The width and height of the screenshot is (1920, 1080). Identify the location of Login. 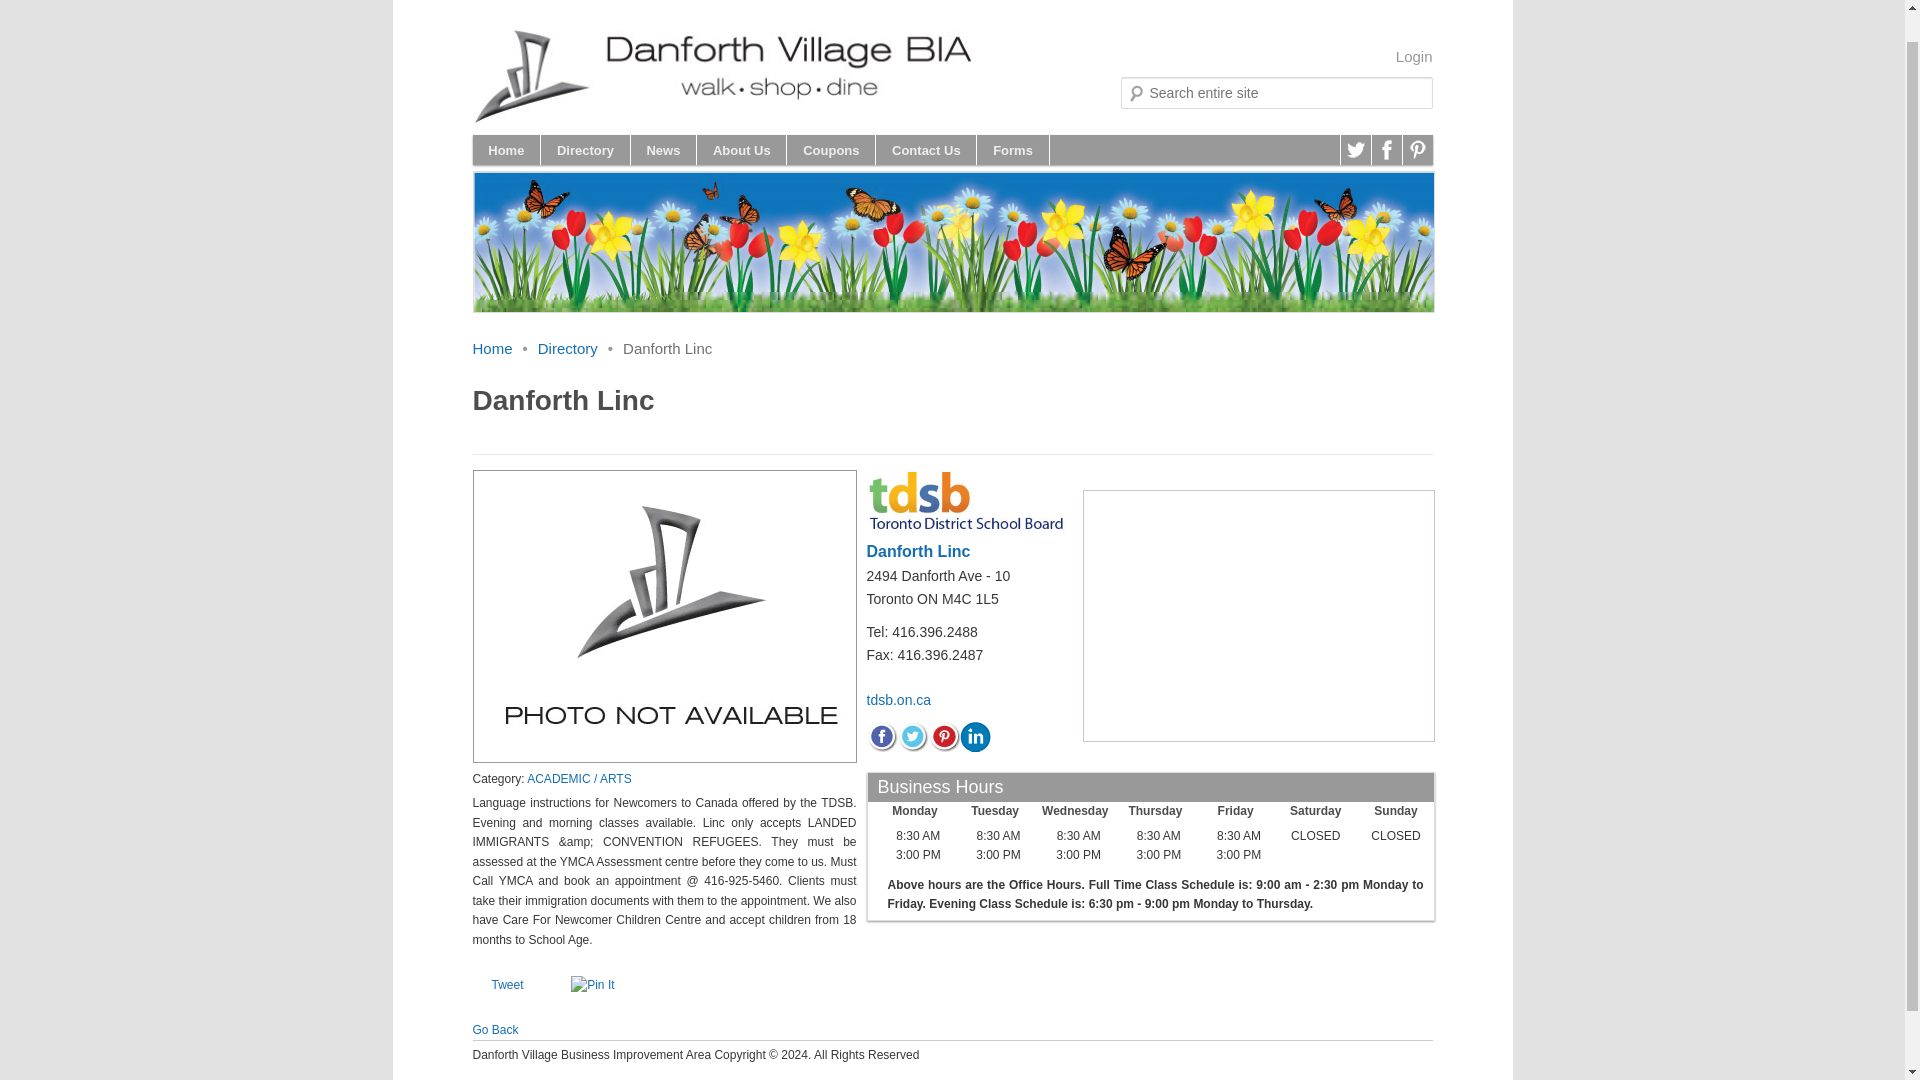
(1414, 56).